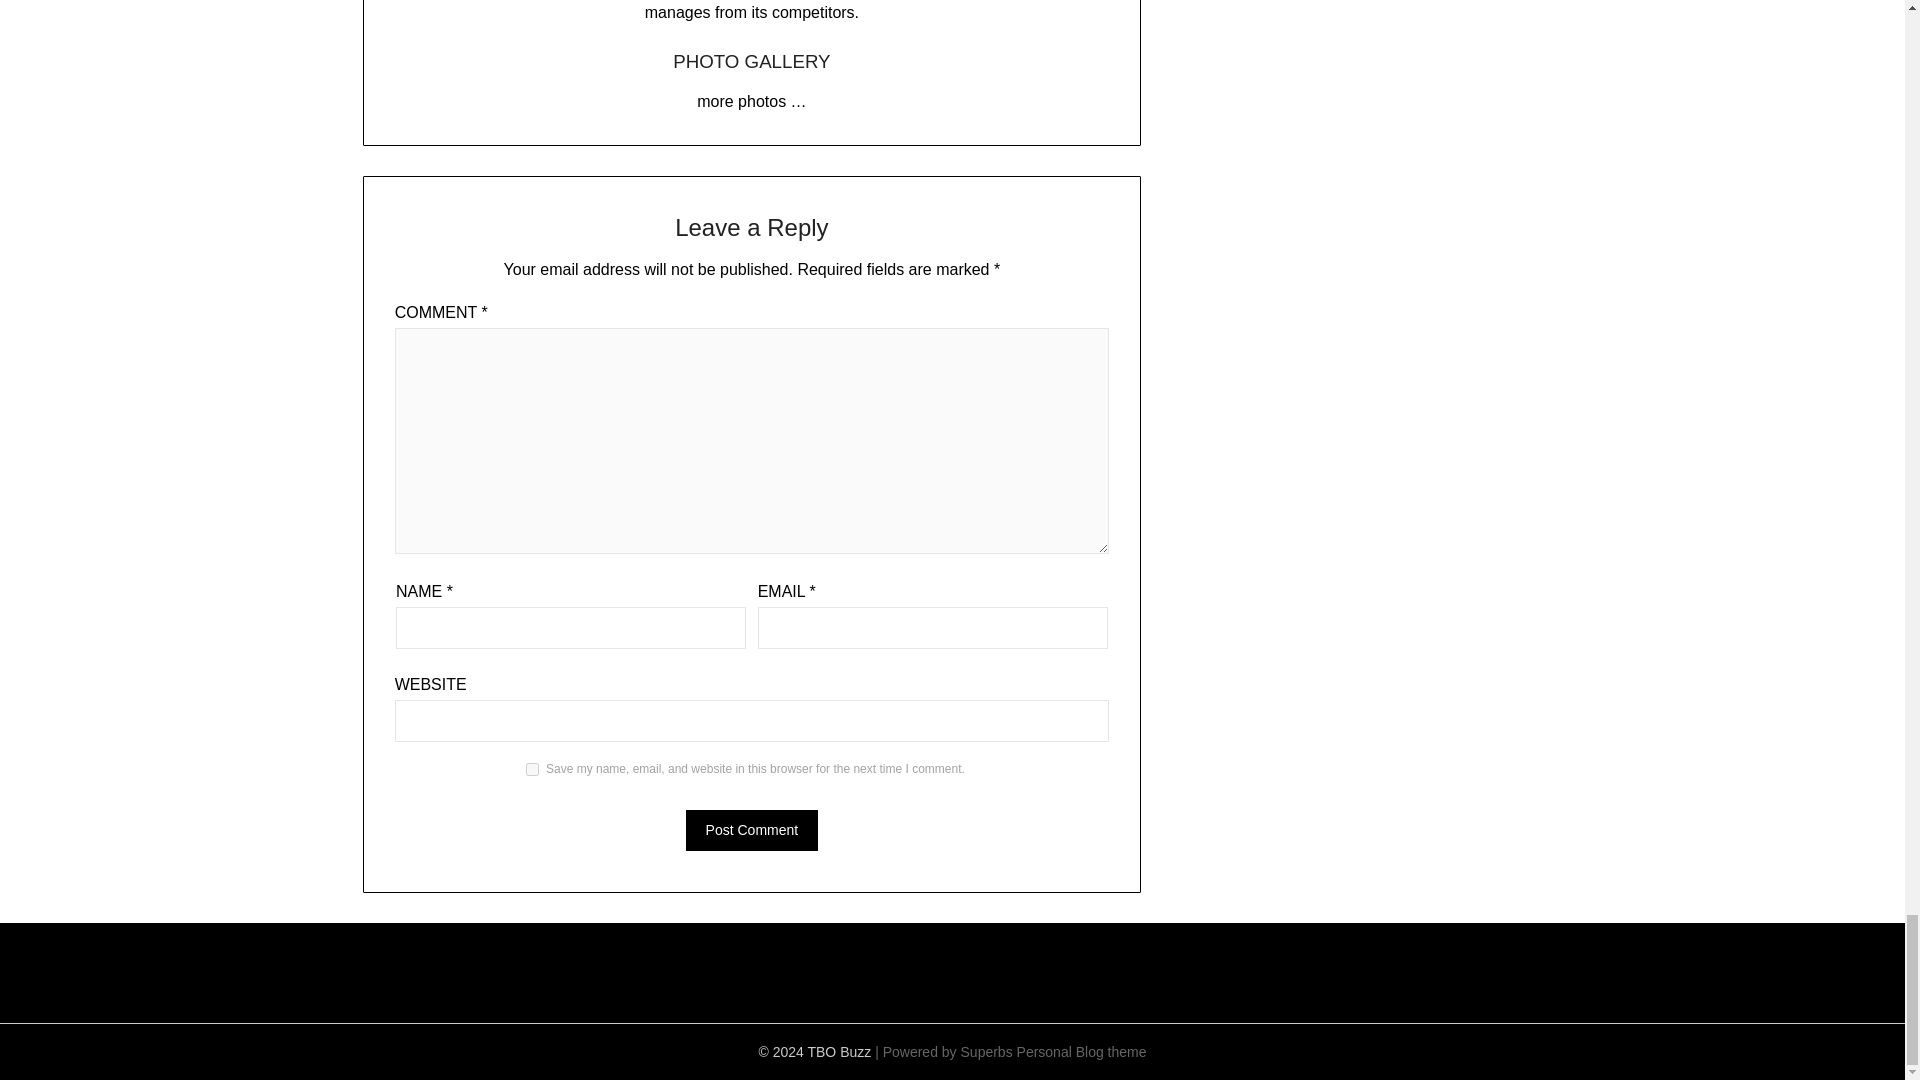  I want to click on Post Comment, so click(752, 830).